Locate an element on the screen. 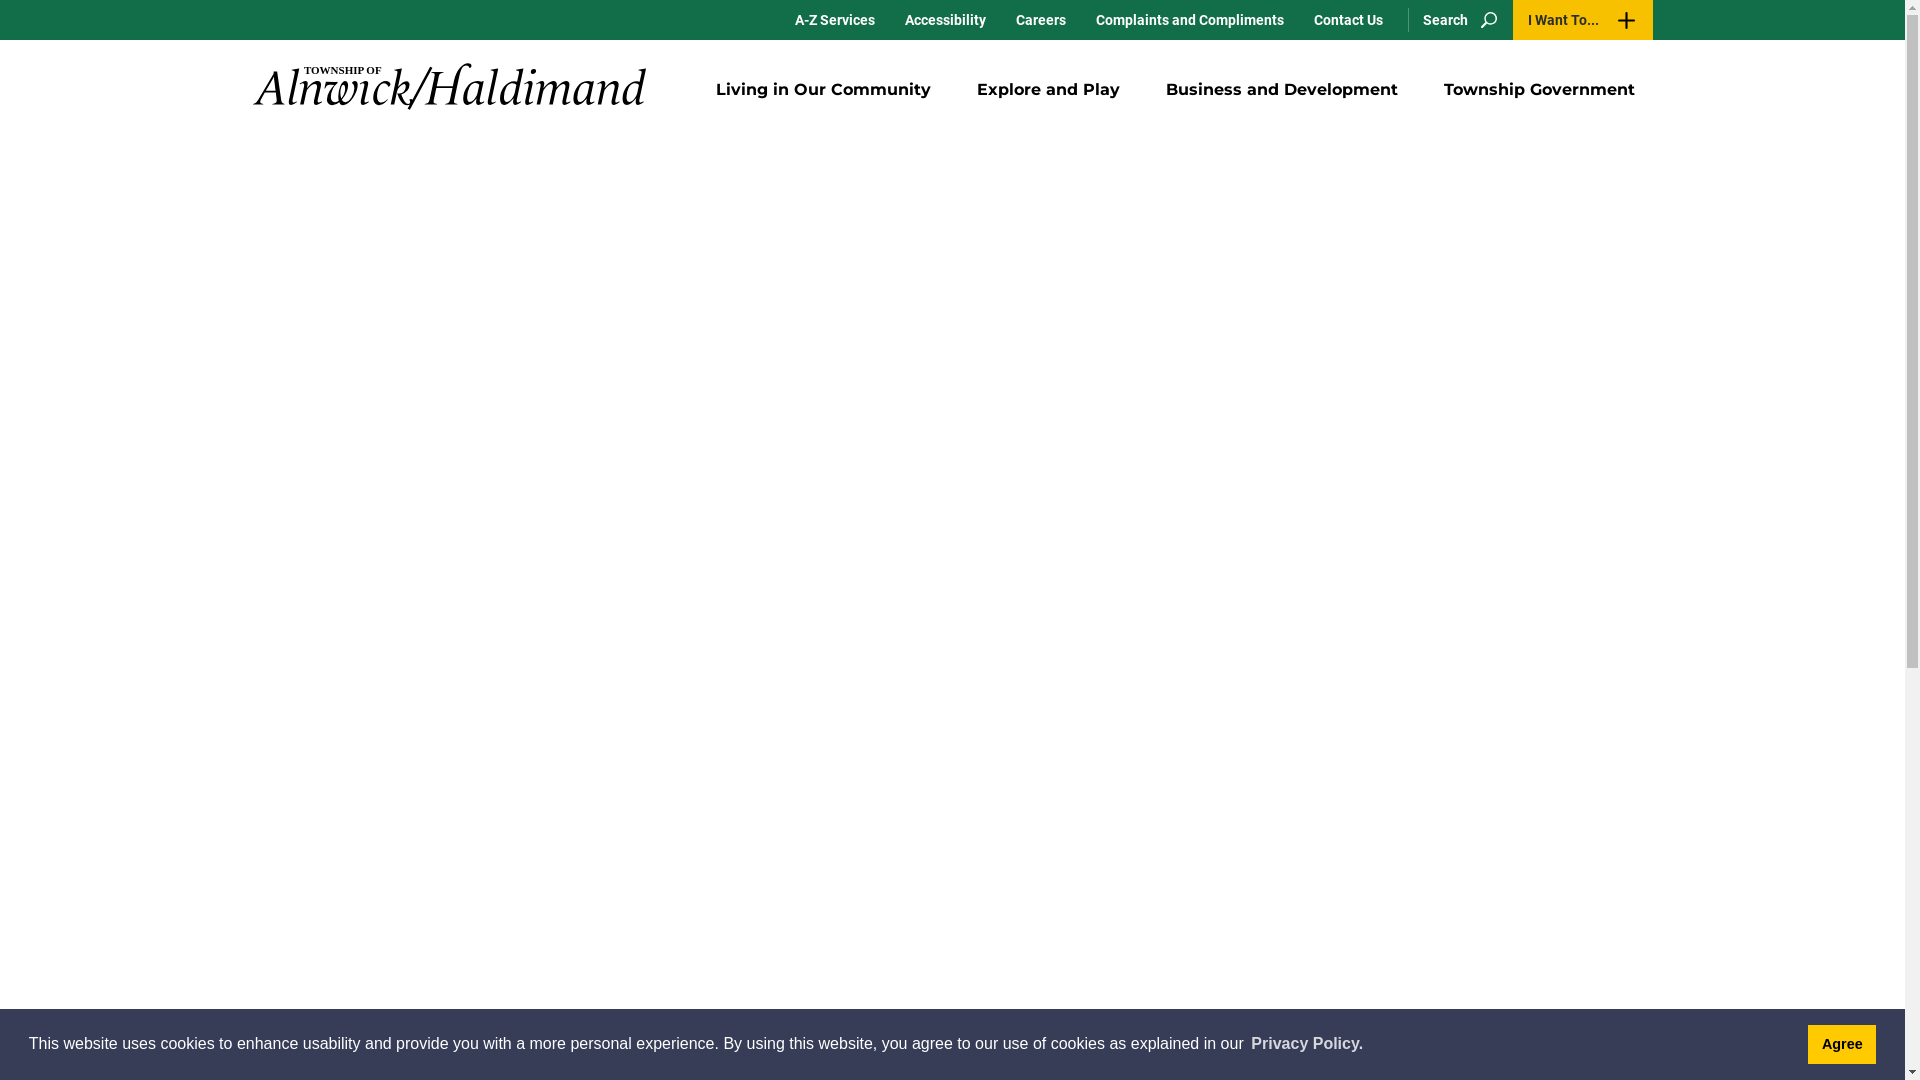  Privacy Policy. is located at coordinates (1307, 1044).